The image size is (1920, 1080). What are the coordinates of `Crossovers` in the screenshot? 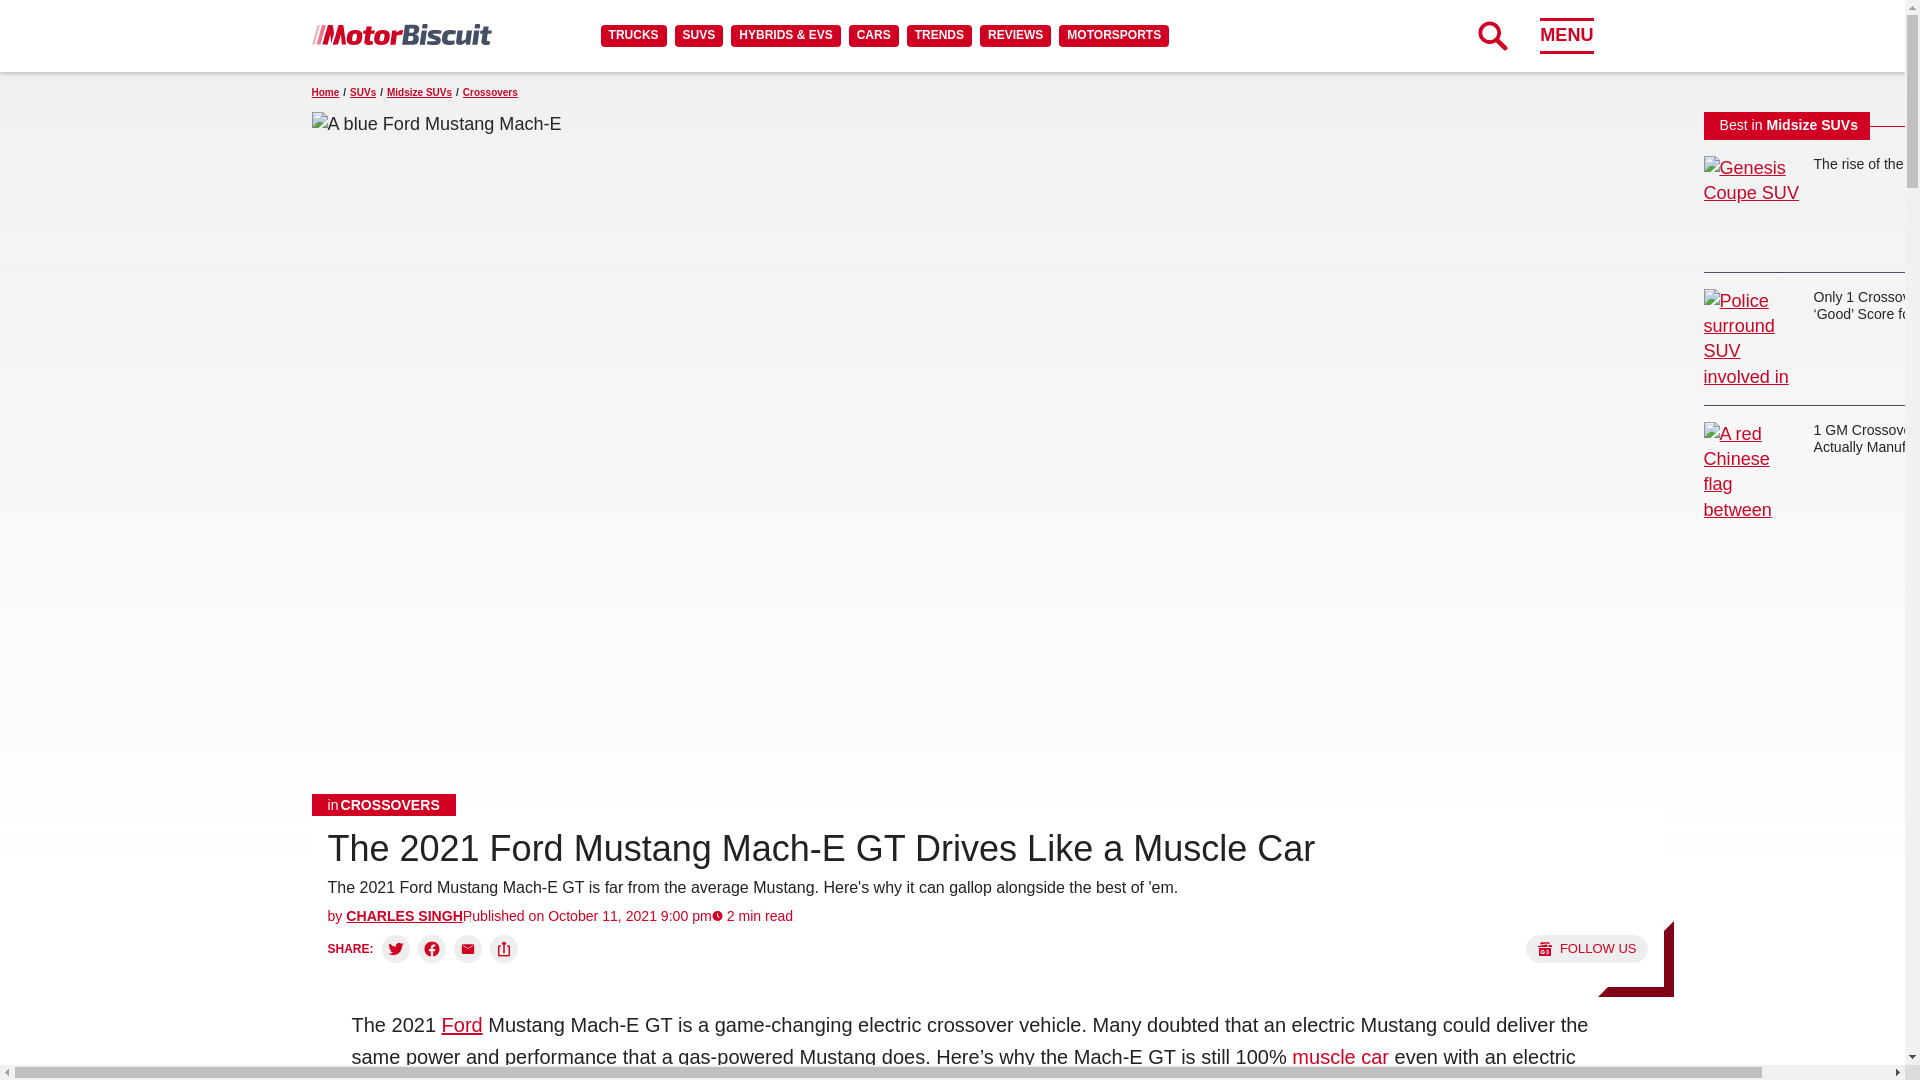 It's located at (384, 804).